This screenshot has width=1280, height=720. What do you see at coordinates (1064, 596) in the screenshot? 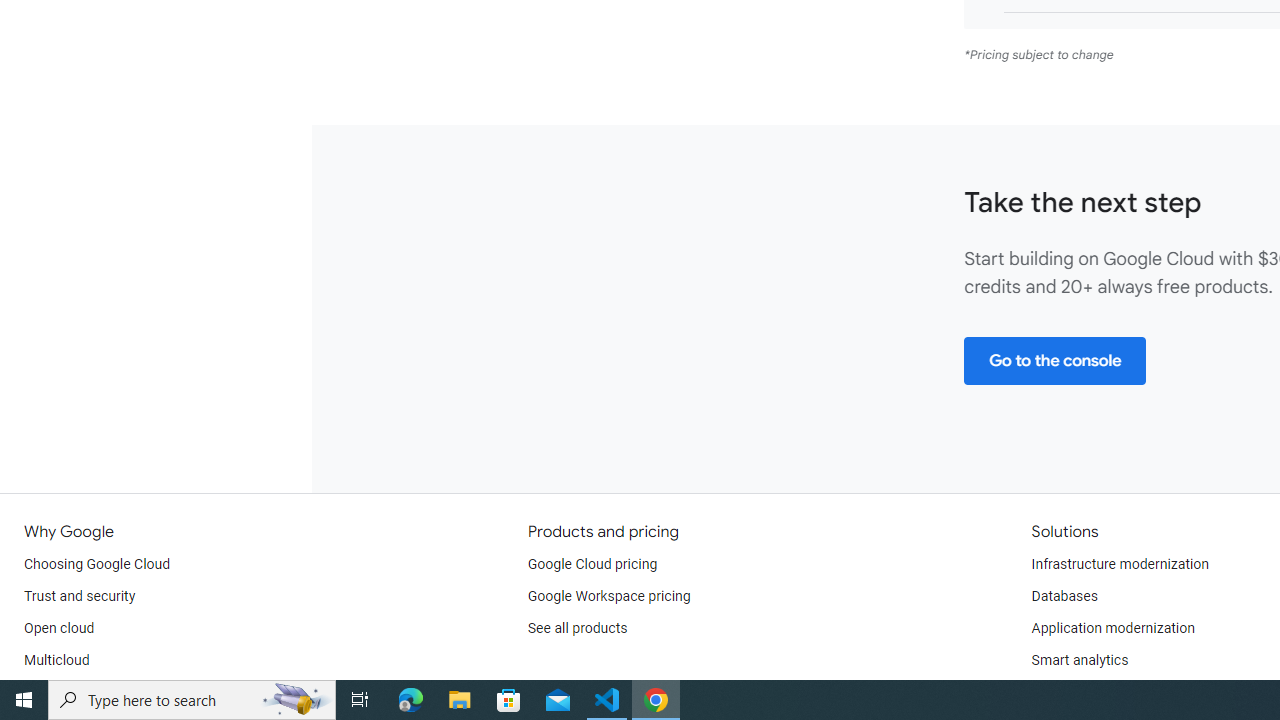
I see `Databases` at bounding box center [1064, 596].